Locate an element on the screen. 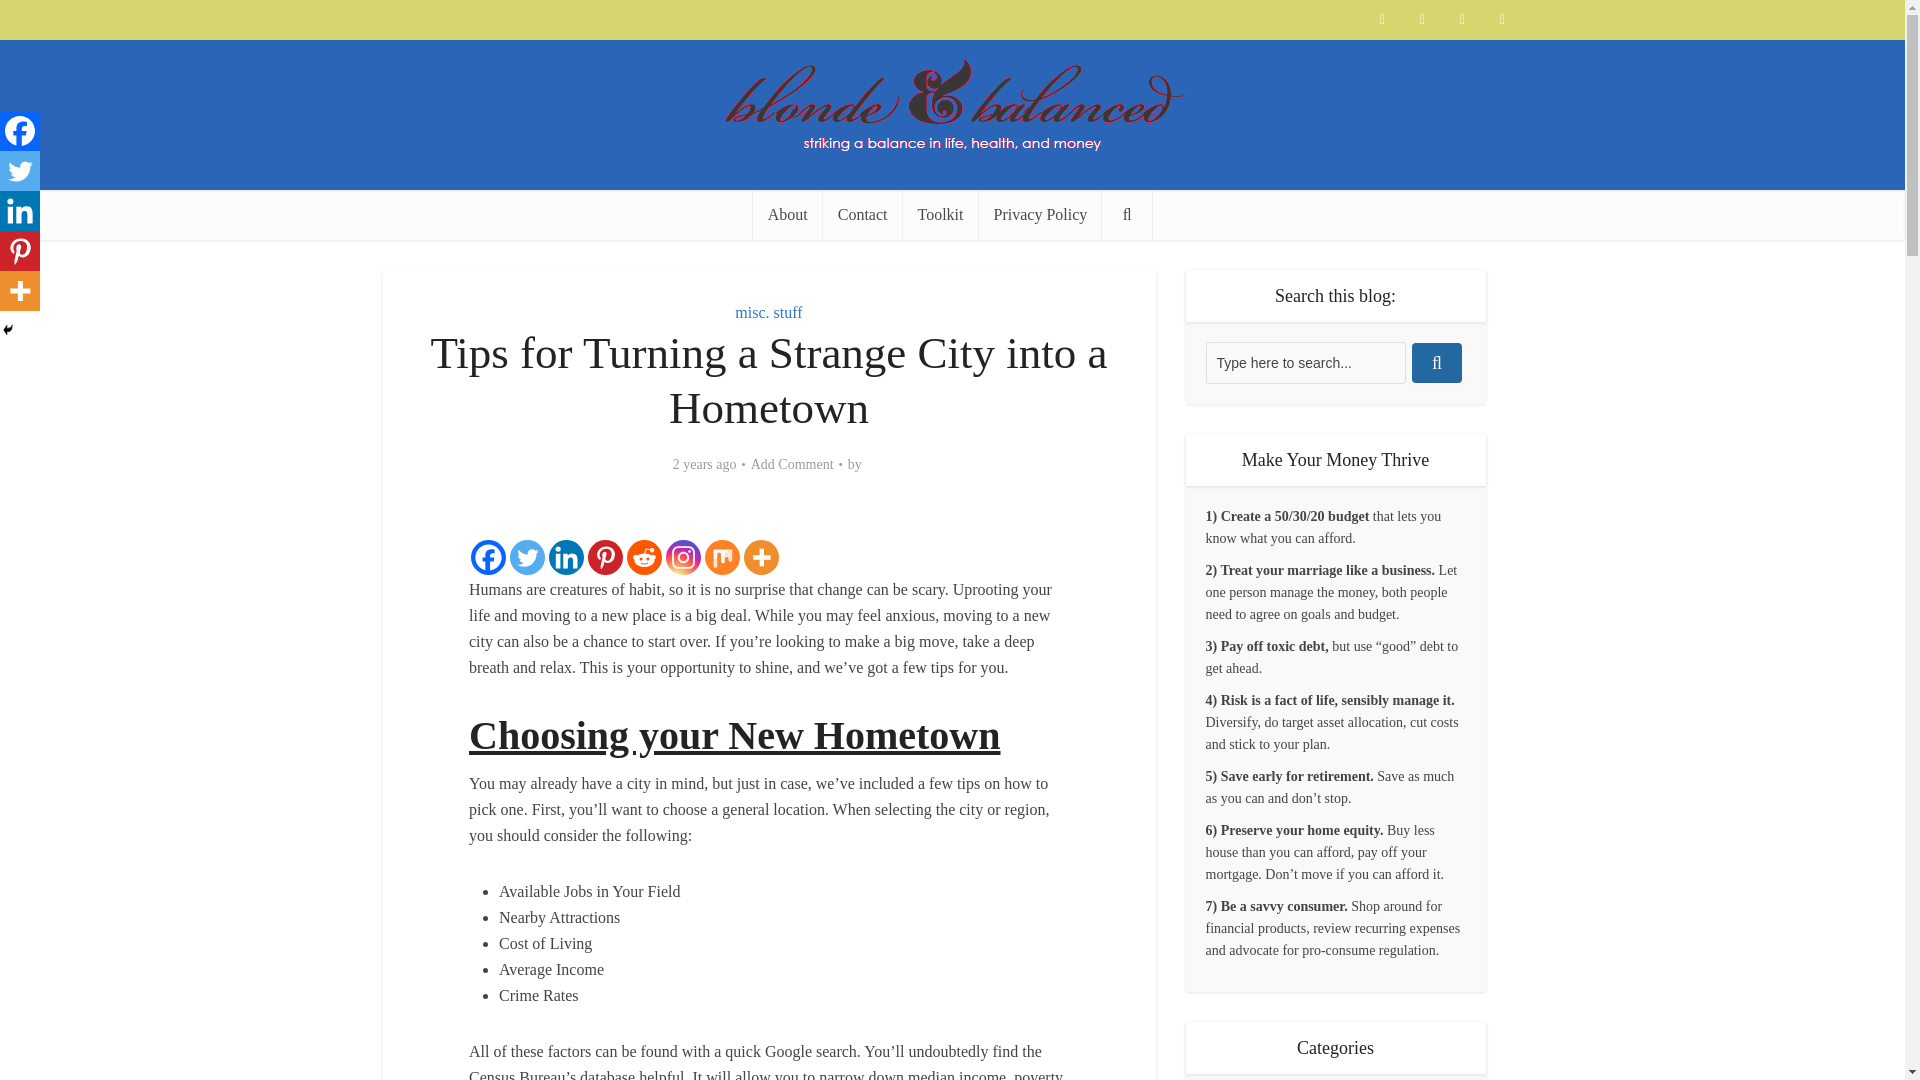  More is located at coordinates (20, 291).